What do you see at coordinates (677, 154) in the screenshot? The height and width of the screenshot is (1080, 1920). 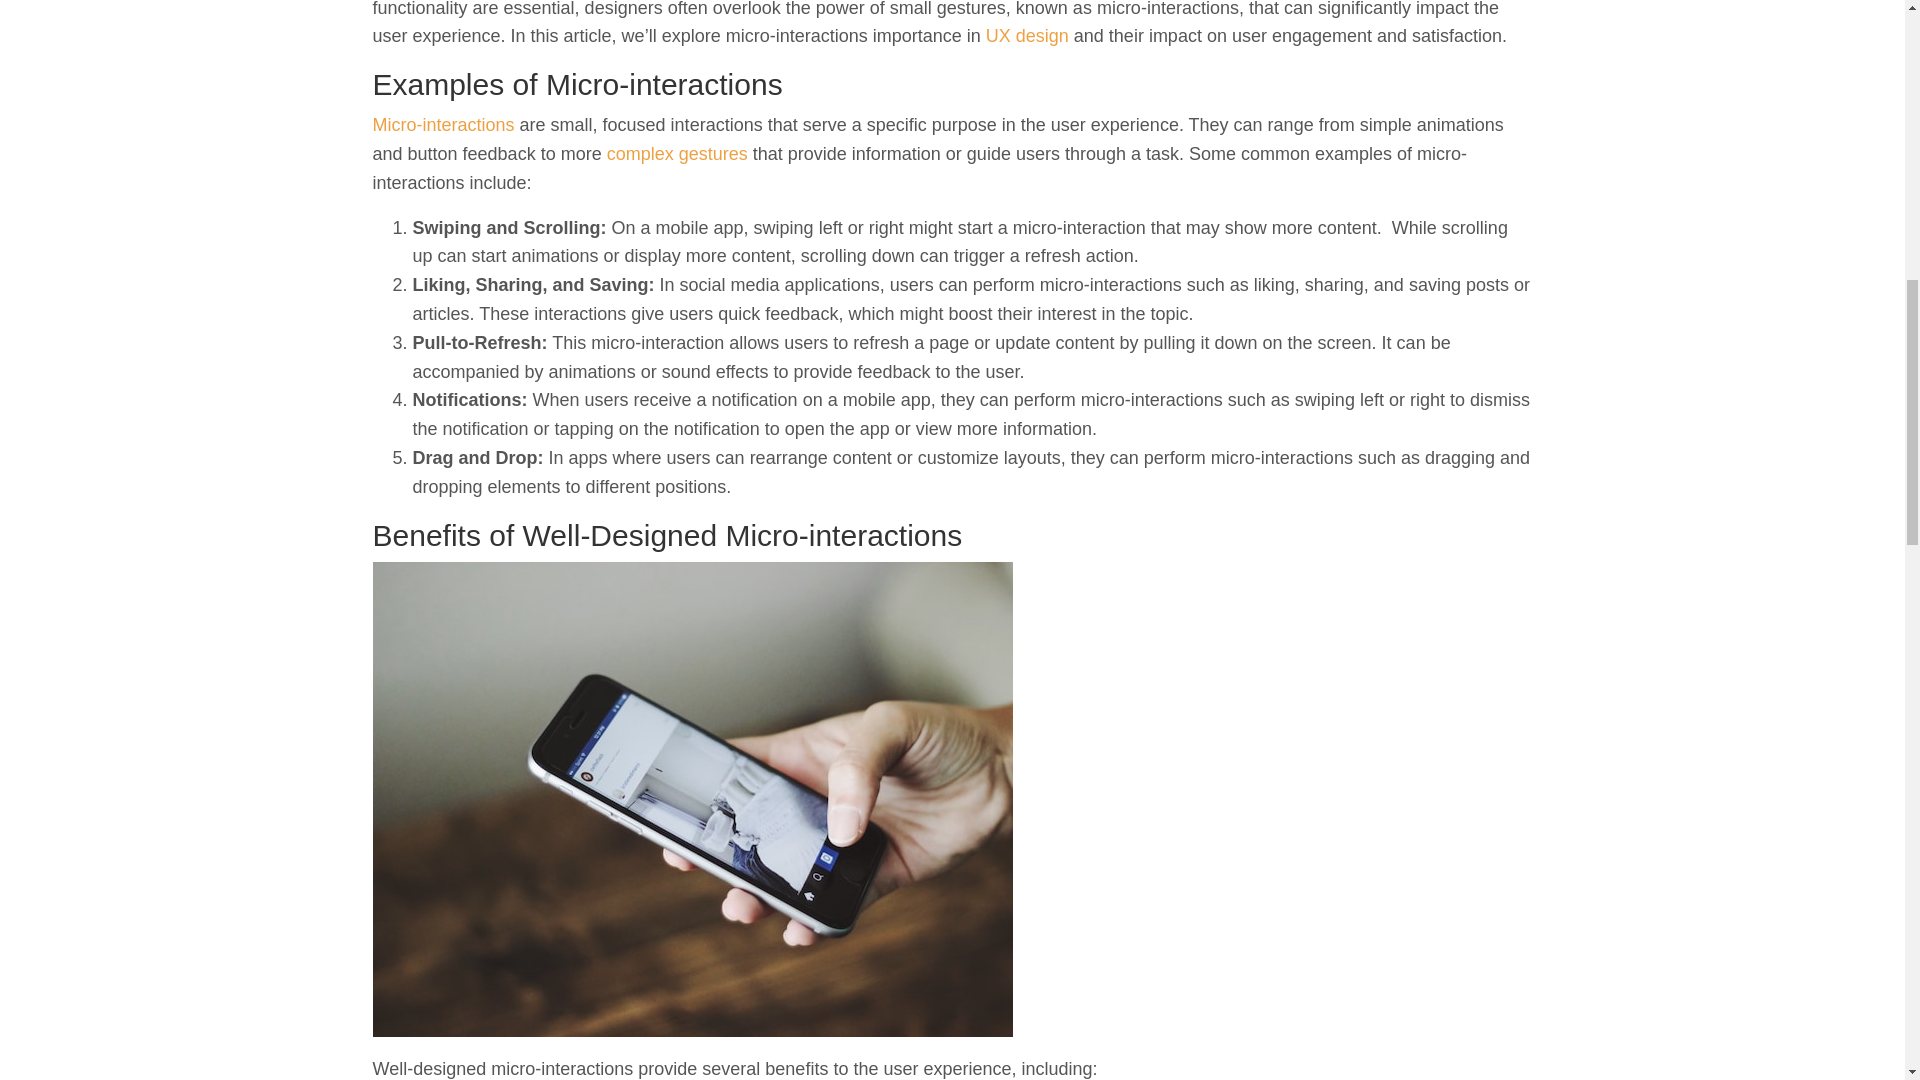 I see `complex gestures` at bounding box center [677, 154].